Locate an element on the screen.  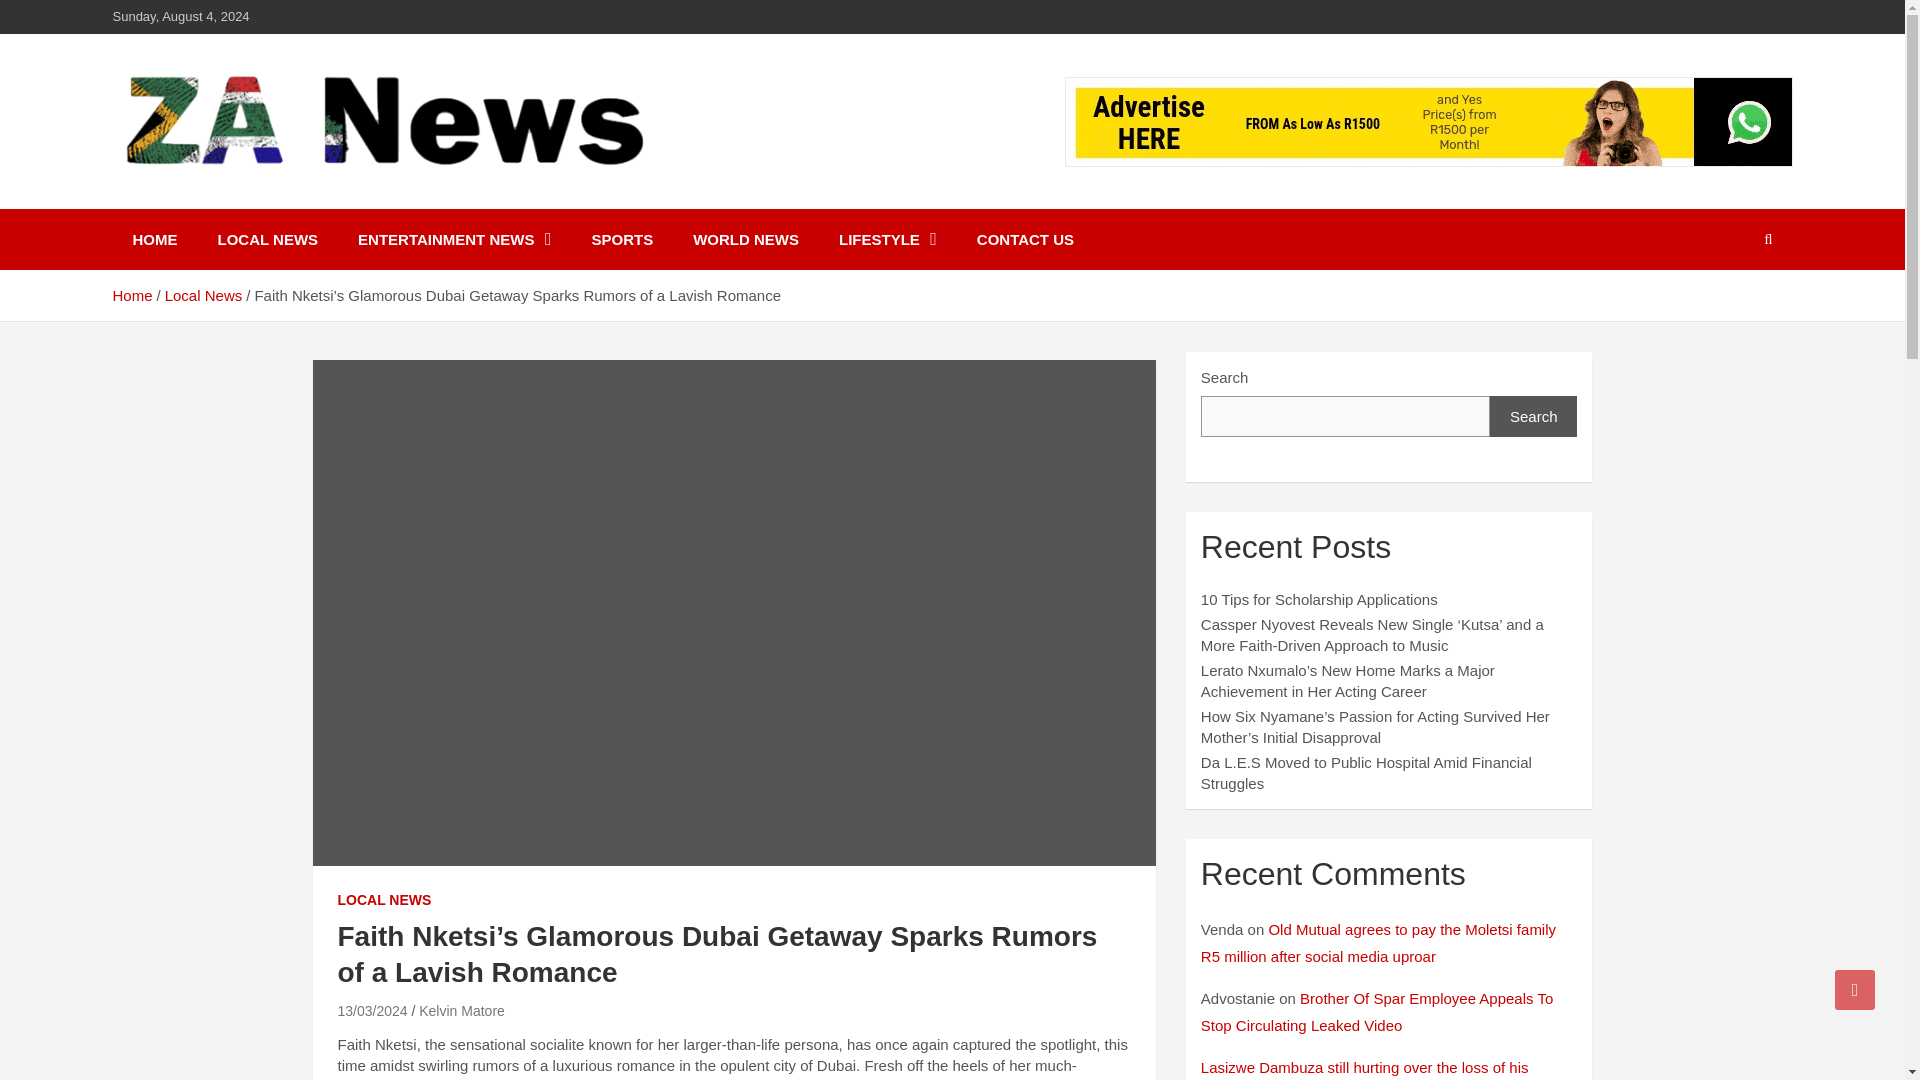
WORLD NEWS is located at coordinates (746, 240).